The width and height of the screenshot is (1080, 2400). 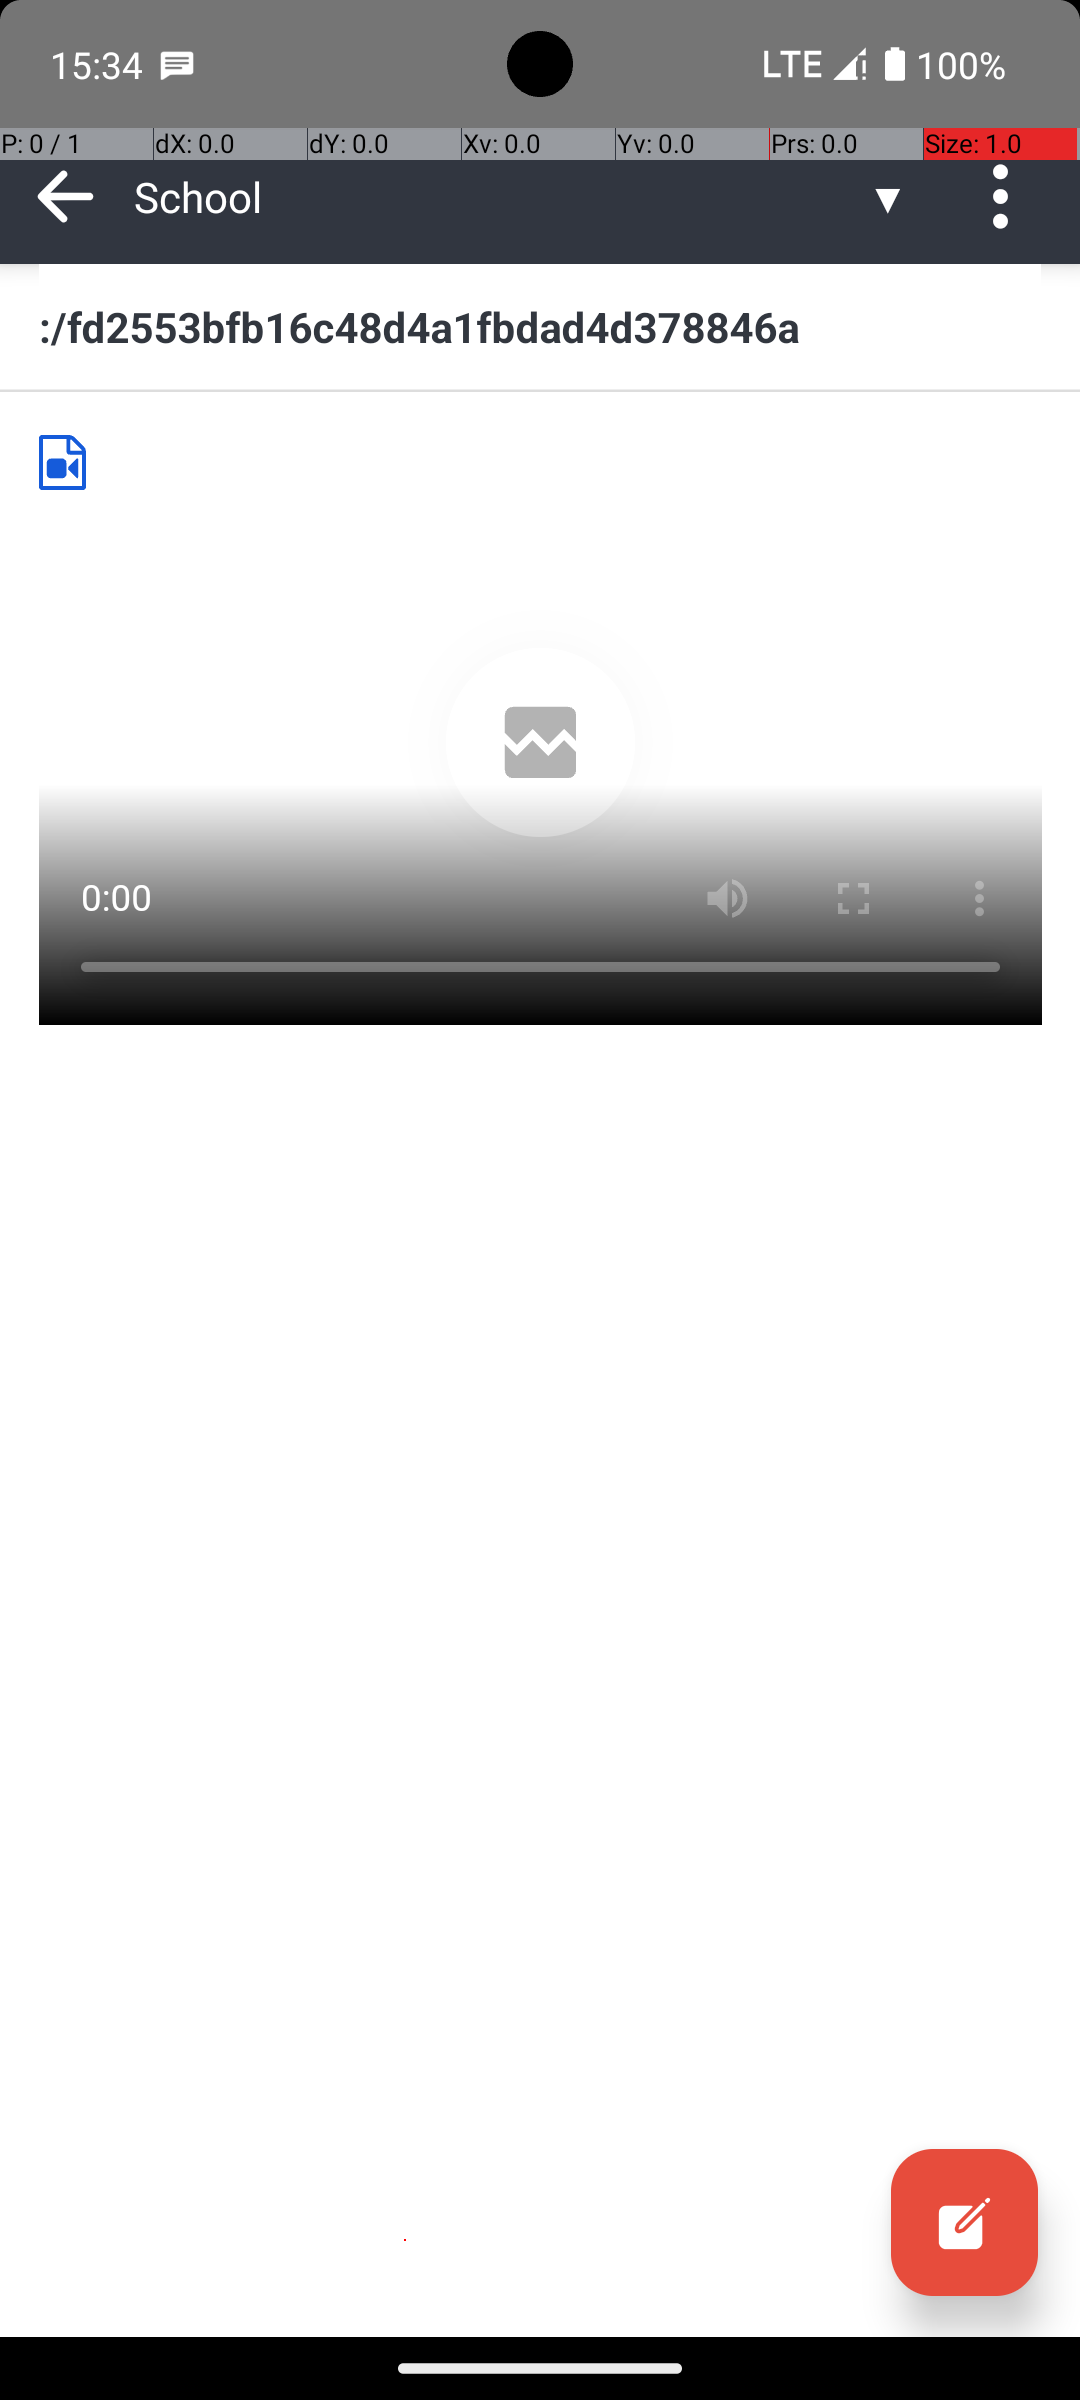 What do you see at coordinates (540, 326) in the screenshot?
I see `:/fd2553bfb16c48d4a1fbdad4d378846a` at bounding box center [540, 326].